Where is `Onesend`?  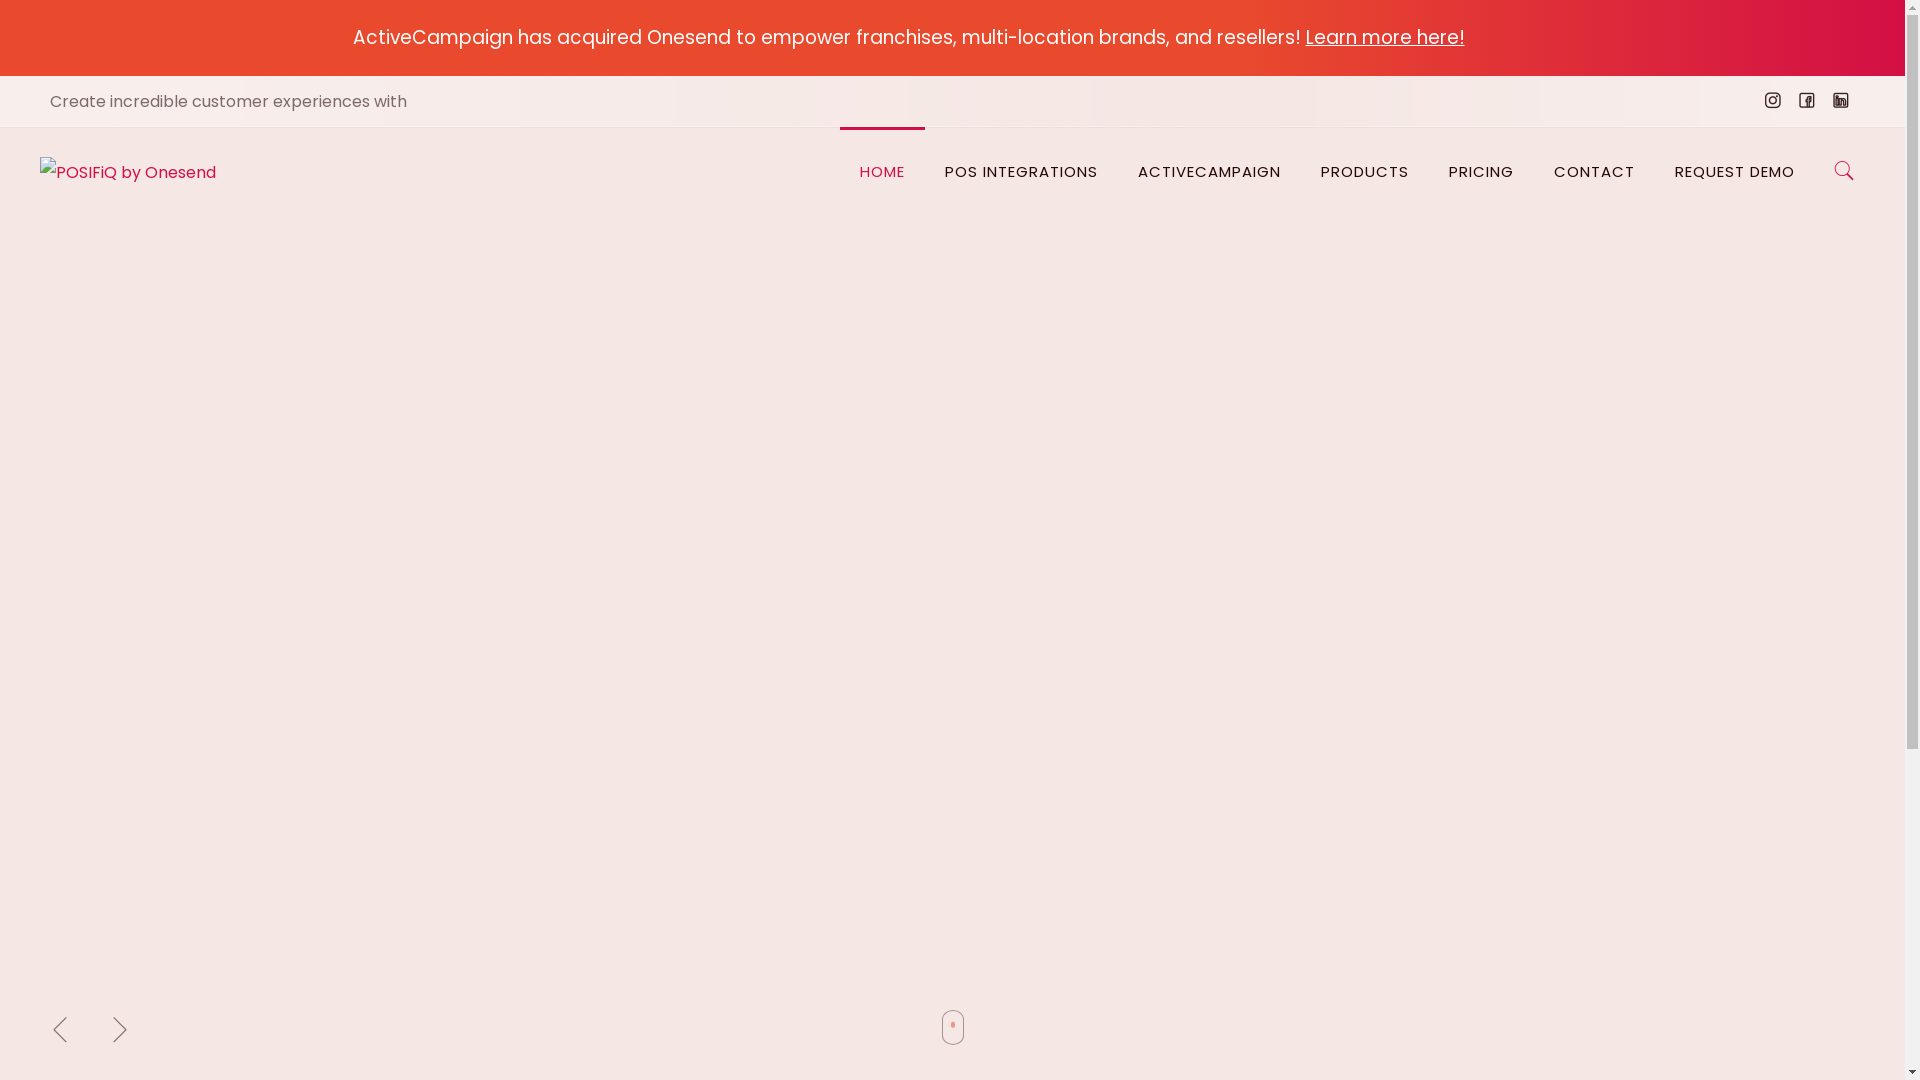 Onesend is located at coordinates (128, 172).